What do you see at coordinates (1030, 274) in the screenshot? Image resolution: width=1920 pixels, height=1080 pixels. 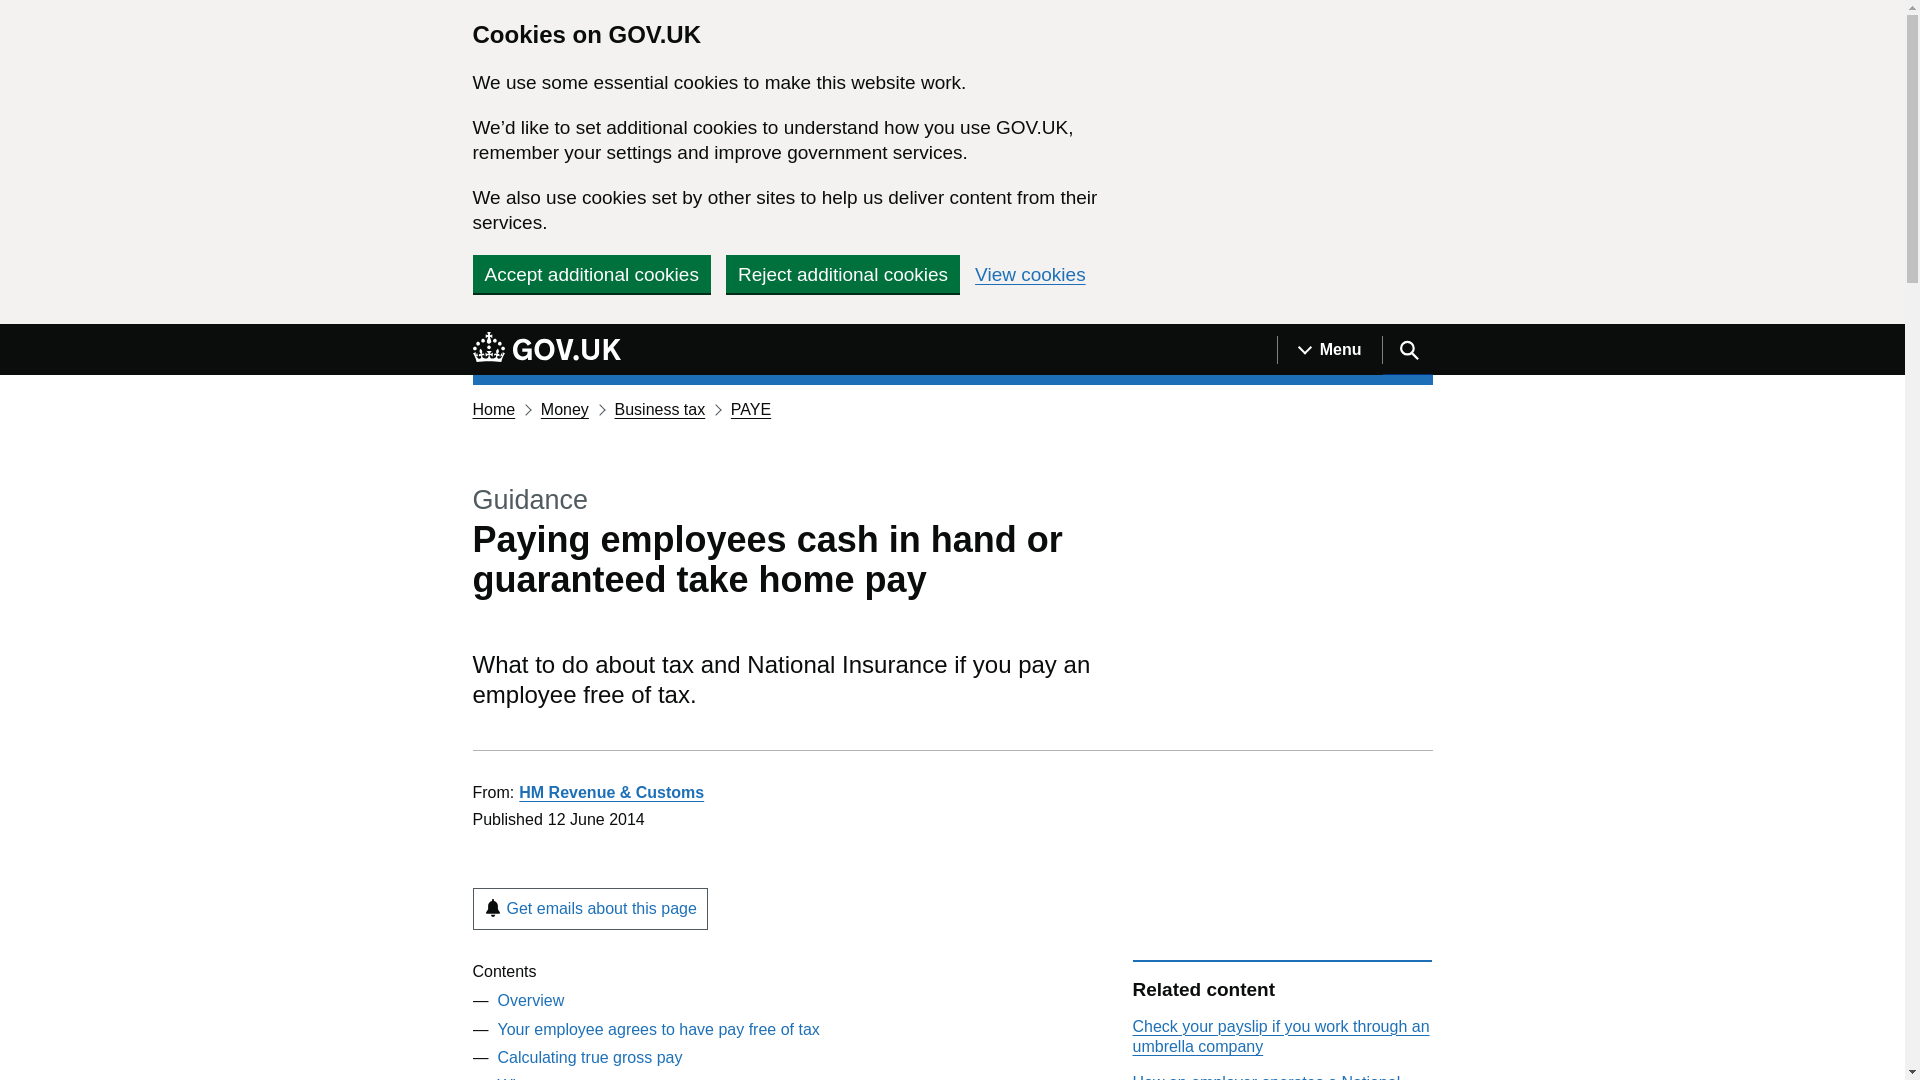 I see `View cookies` at bounding box center [1030, 274].